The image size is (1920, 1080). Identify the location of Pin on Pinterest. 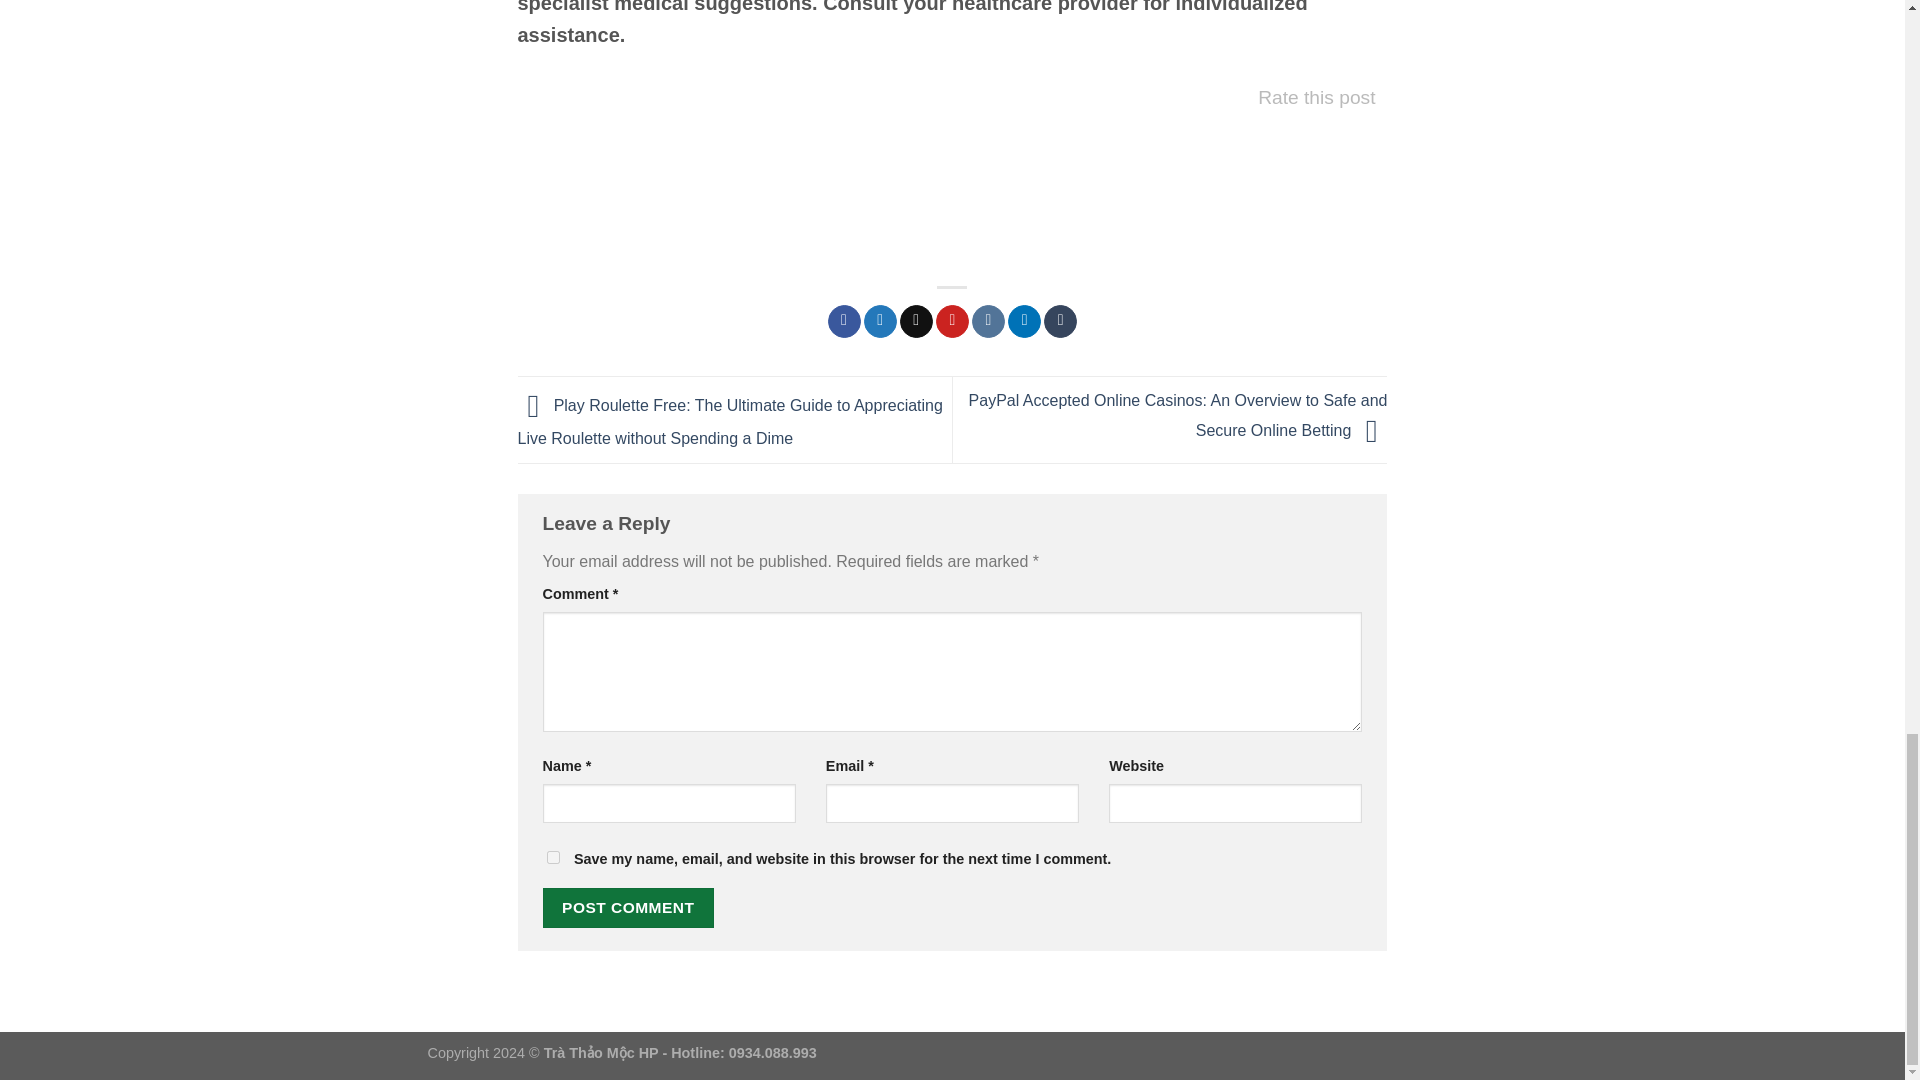
(952, 322).